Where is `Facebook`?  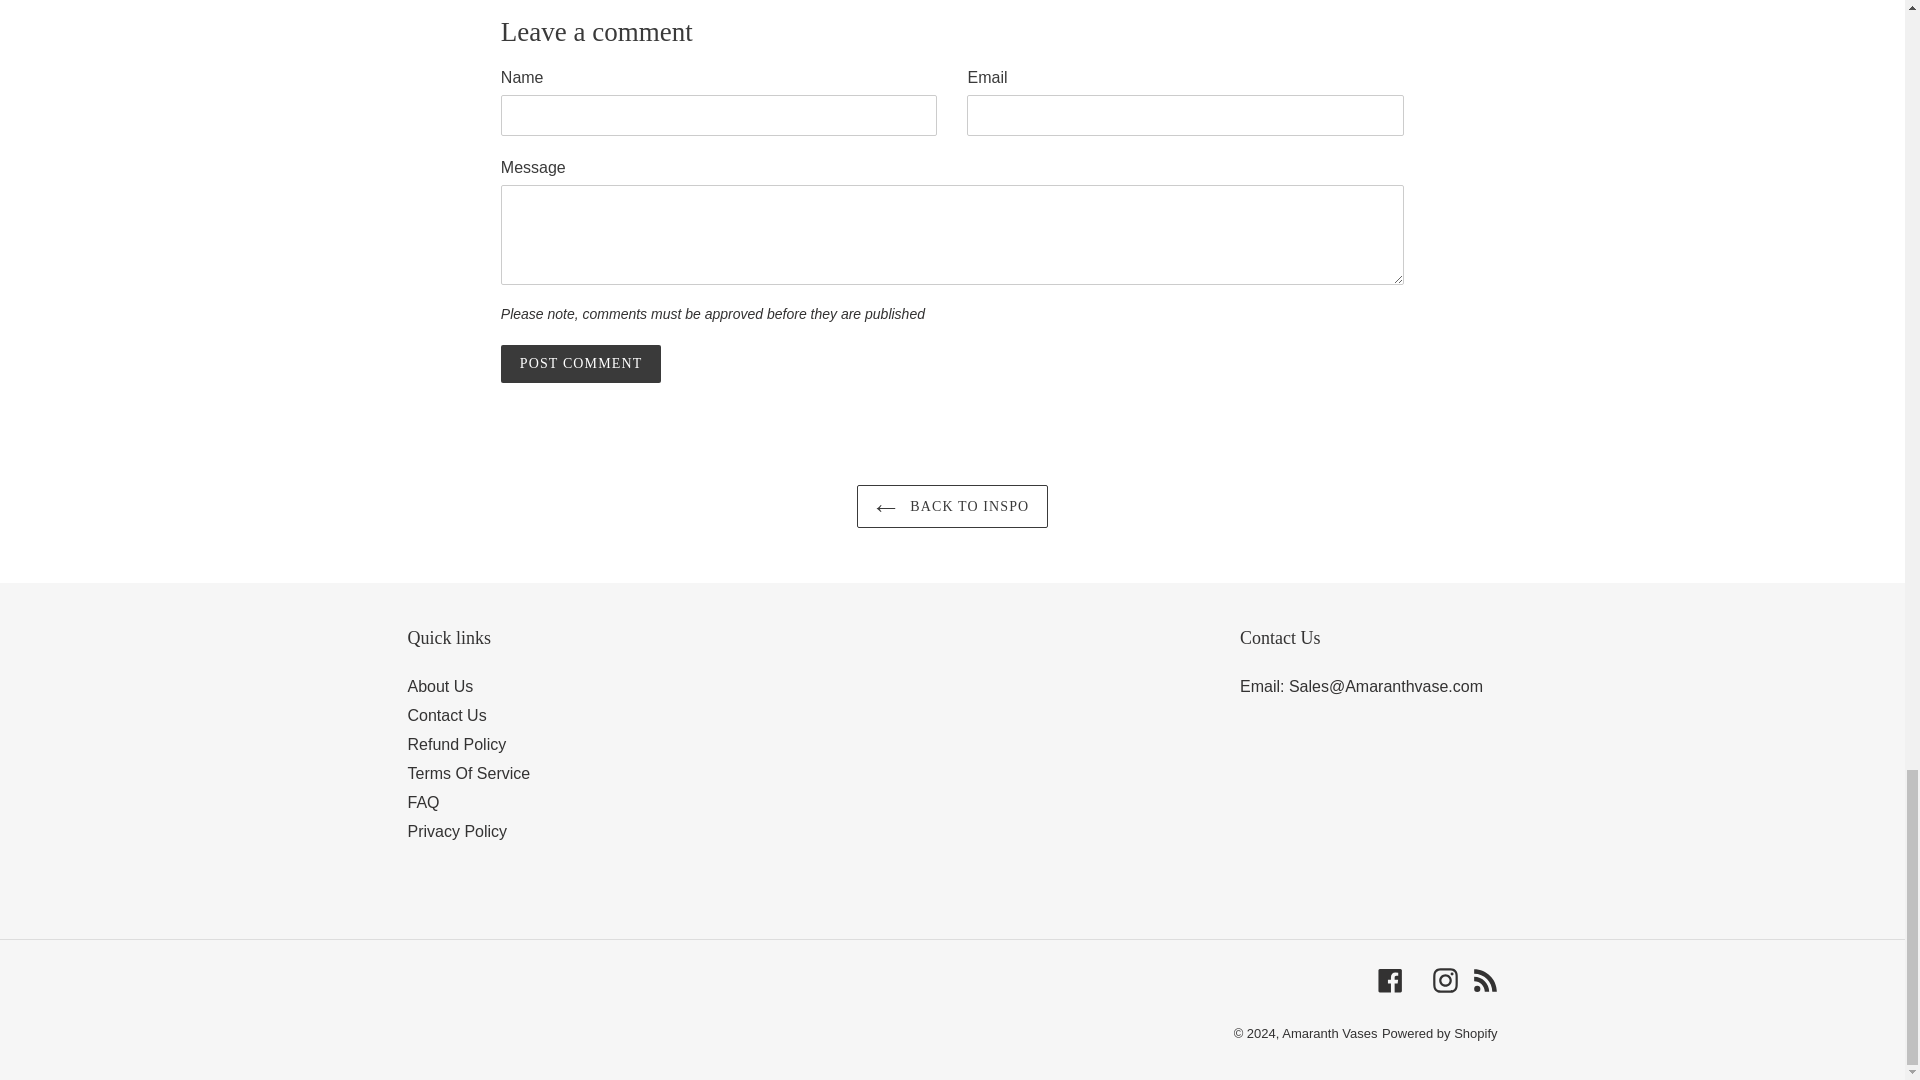 Facebook is located at coordinates (1390, 980).